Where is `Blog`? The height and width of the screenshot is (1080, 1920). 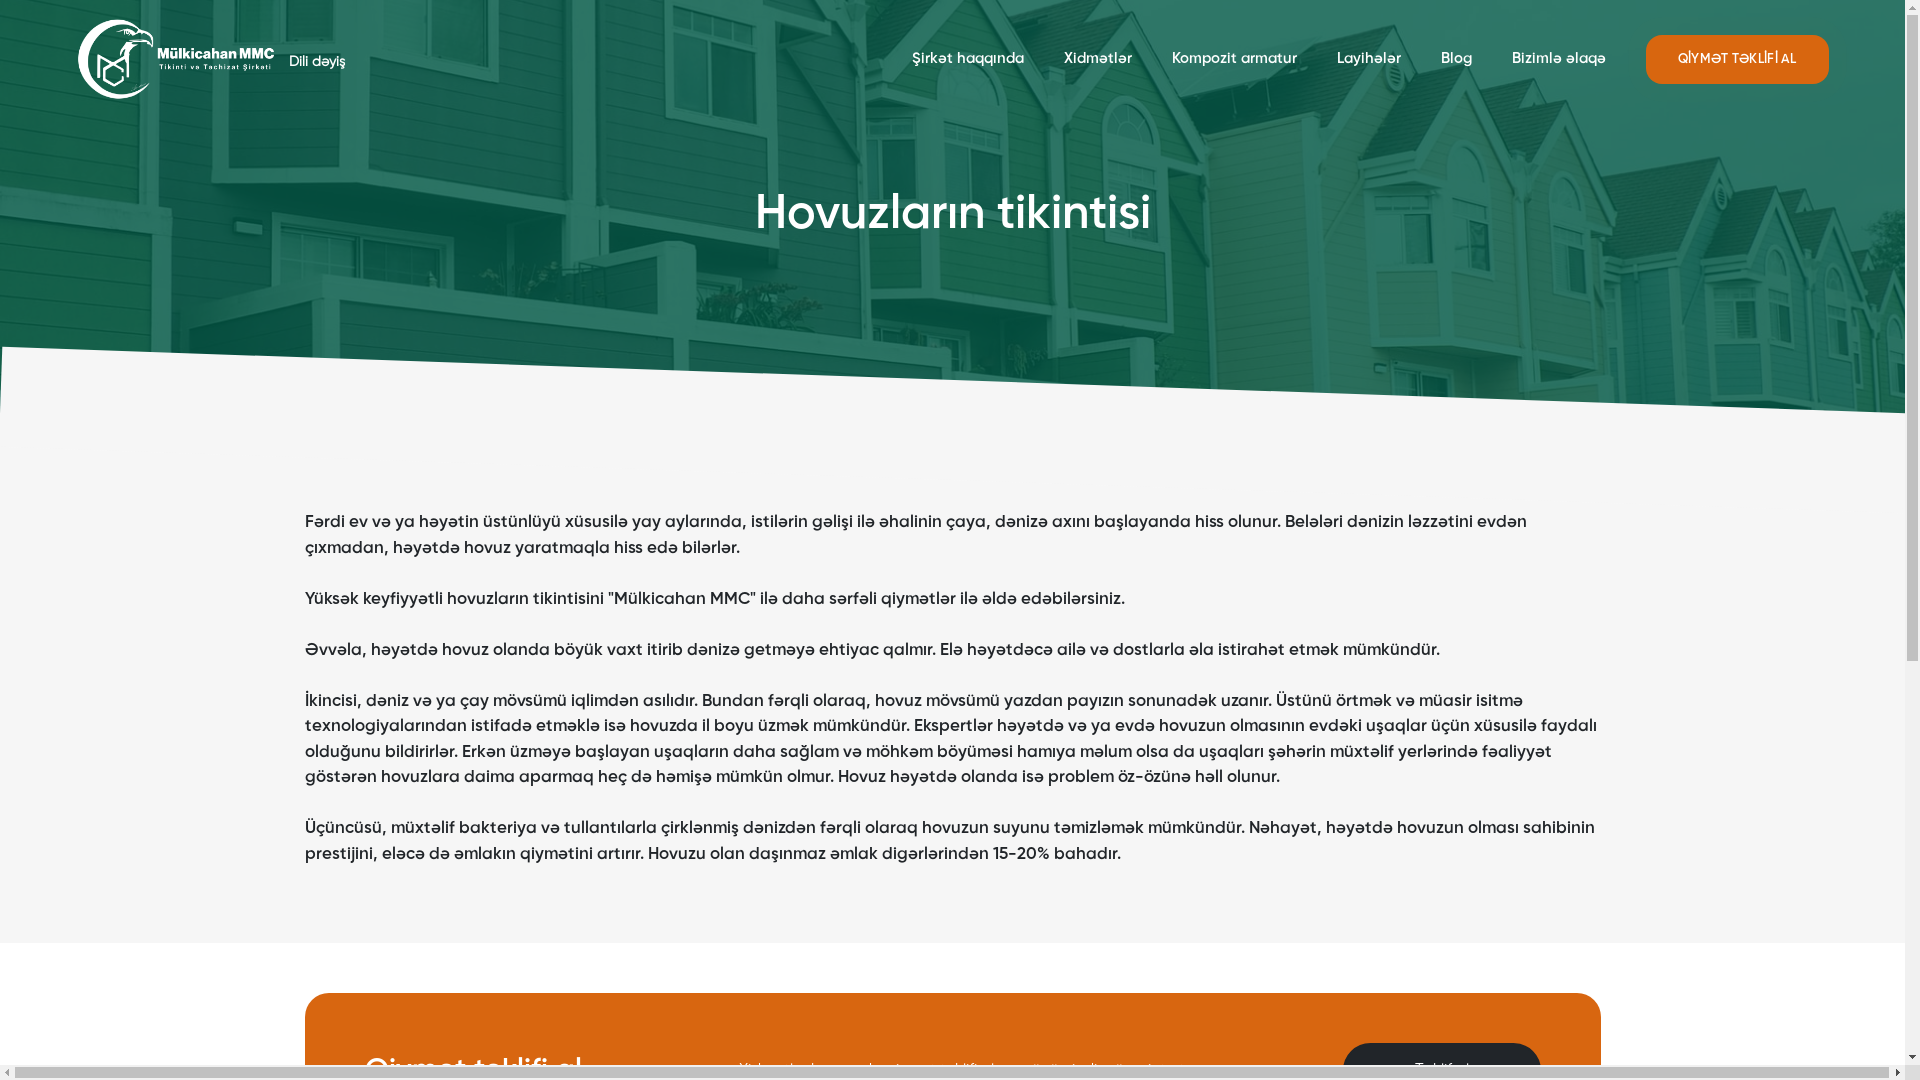
Blog is located at coordinates (1456, 58).